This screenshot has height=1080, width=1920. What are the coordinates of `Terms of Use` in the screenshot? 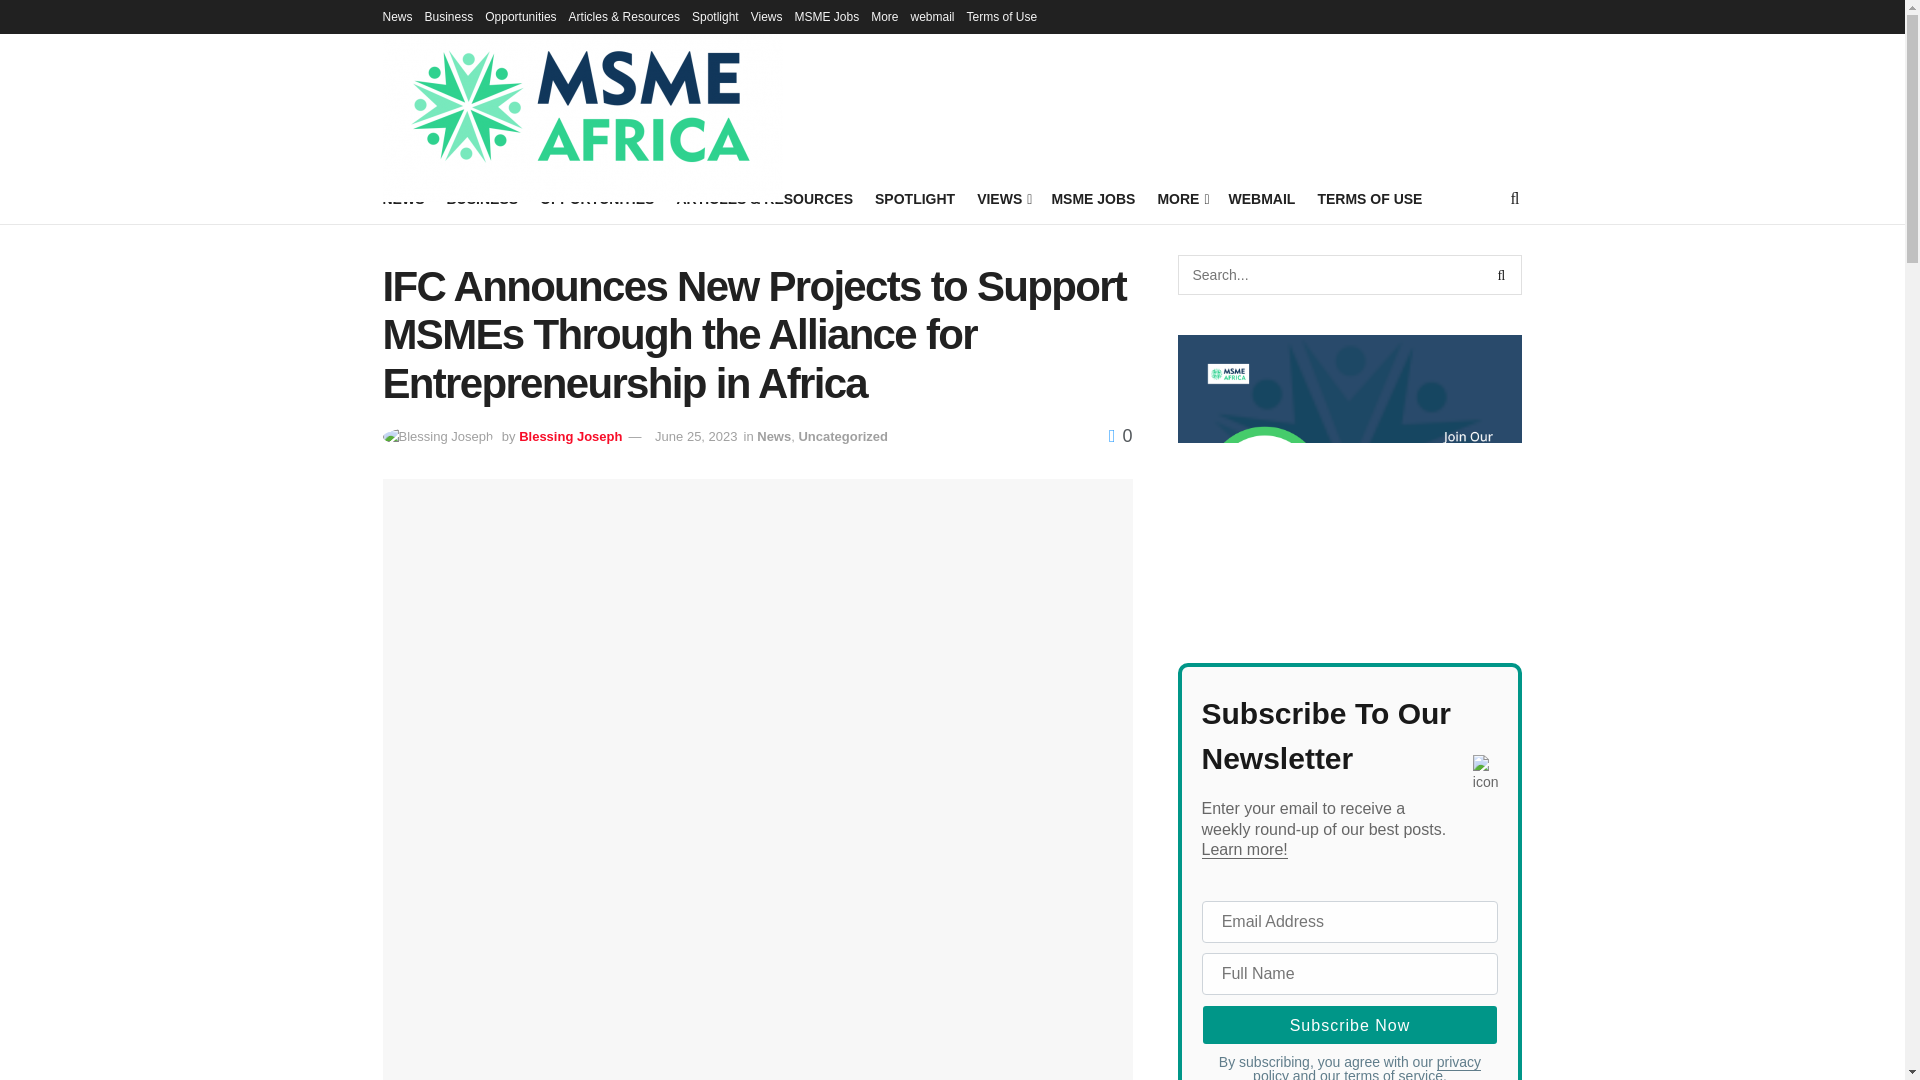 It's located at (1002, 16).